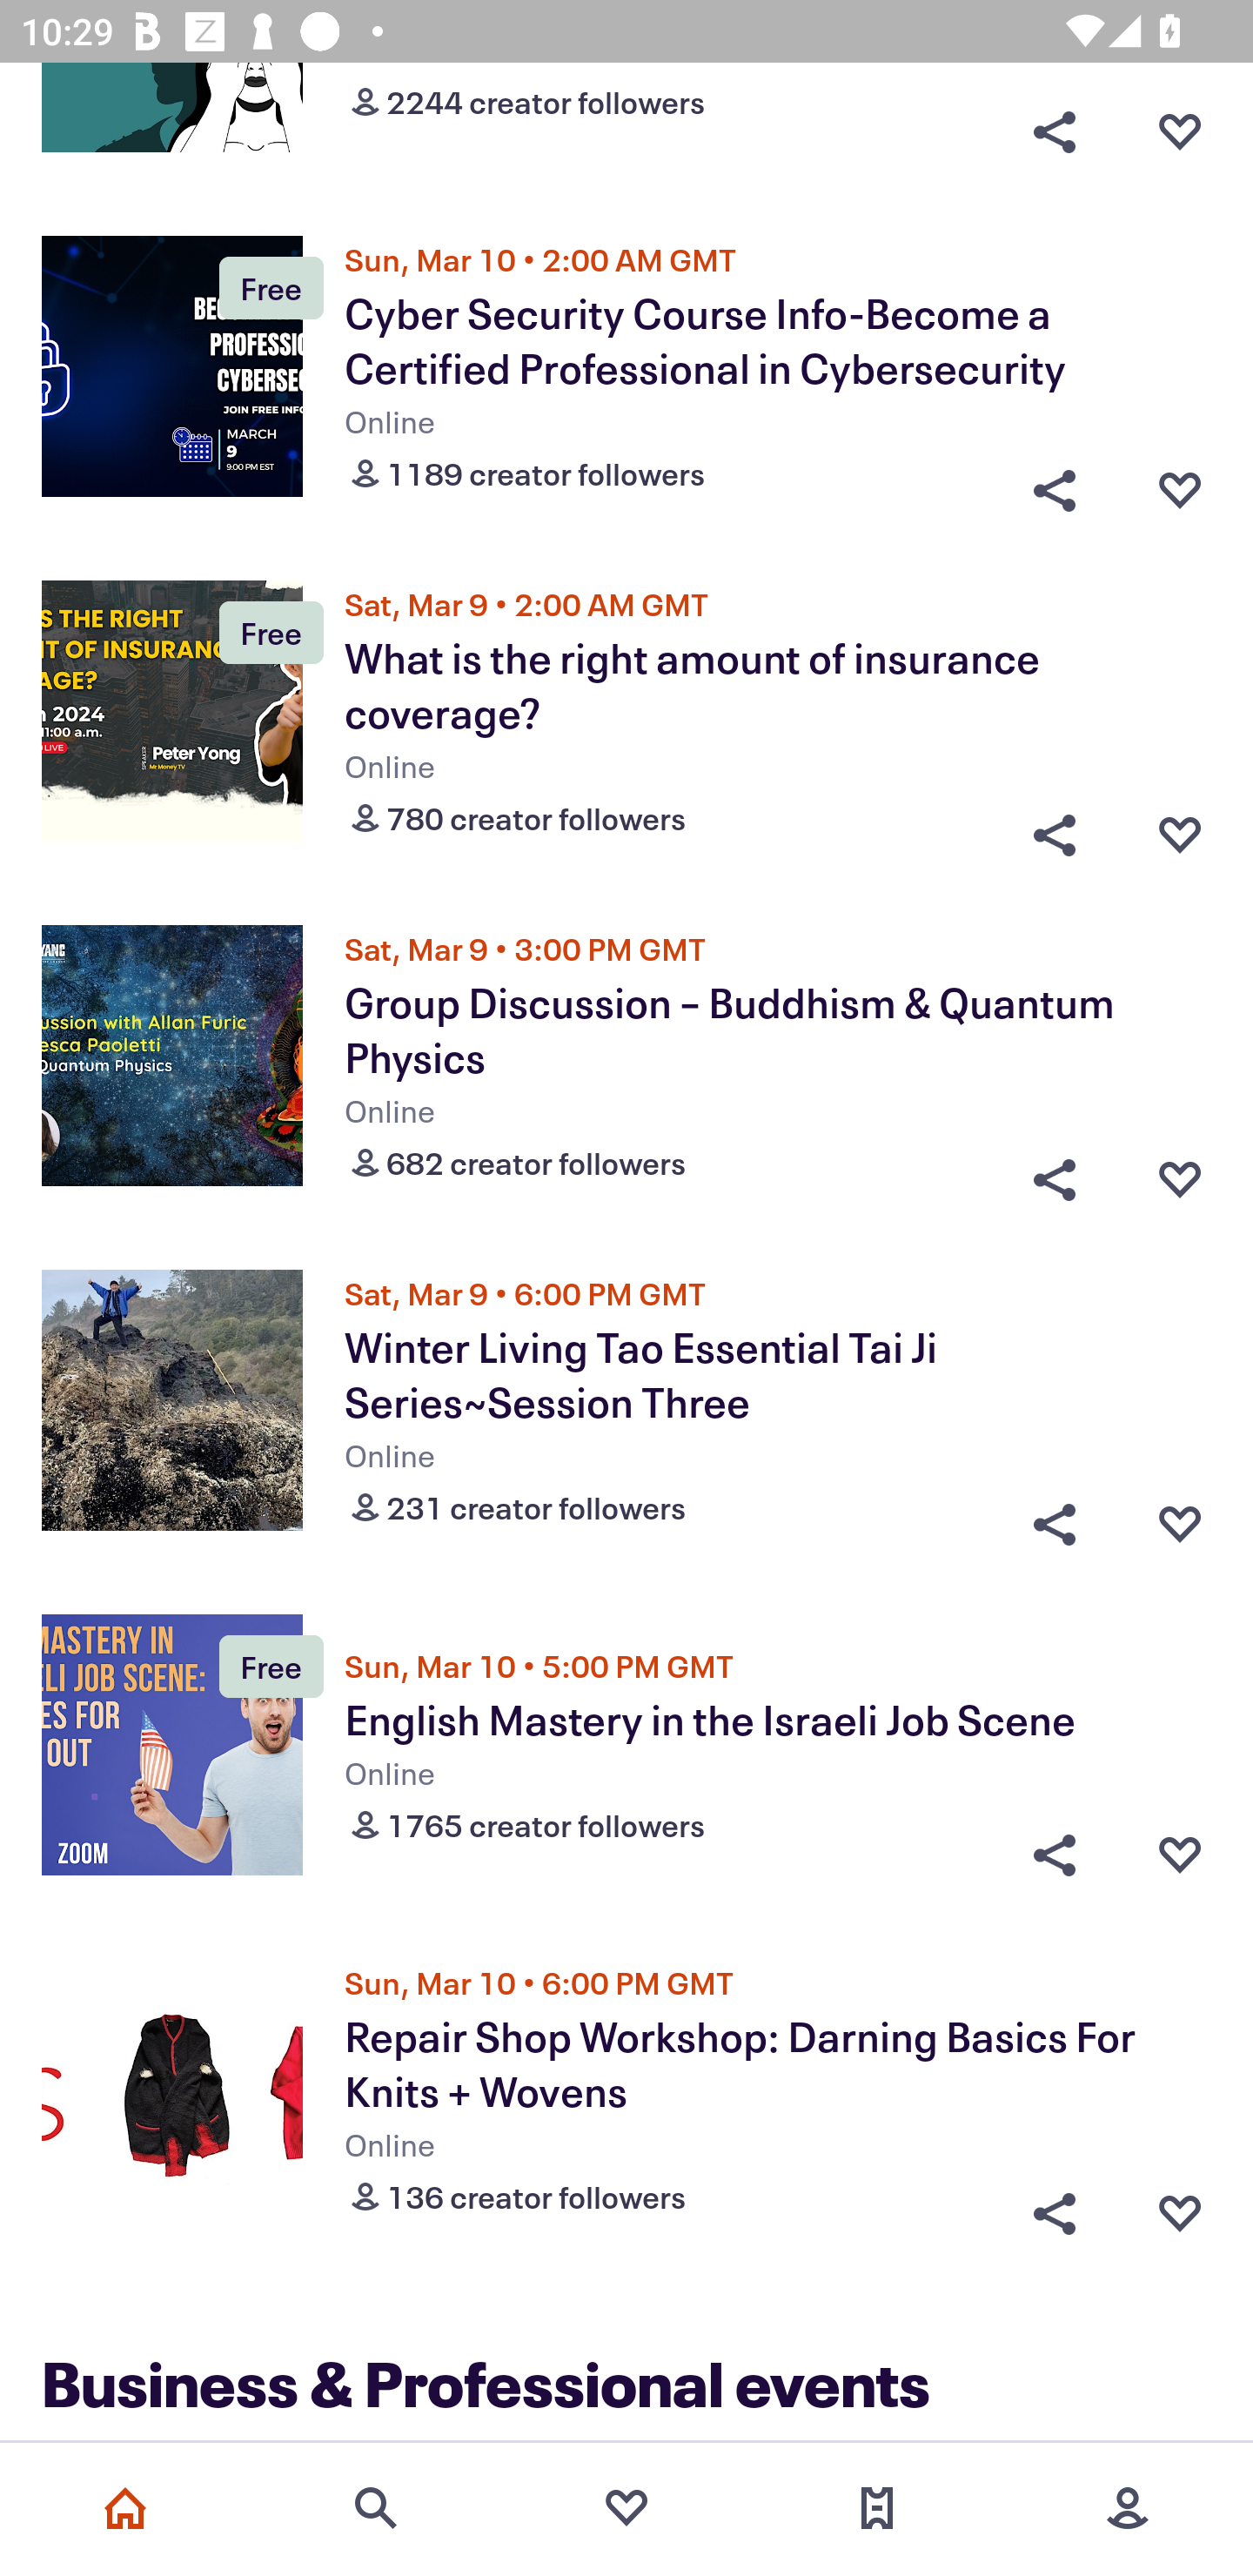 This screenshot has width=1253, height=2576. Describe the element at coordinates (1055, 1517) in the screenshot. I see `Share button` at that location.